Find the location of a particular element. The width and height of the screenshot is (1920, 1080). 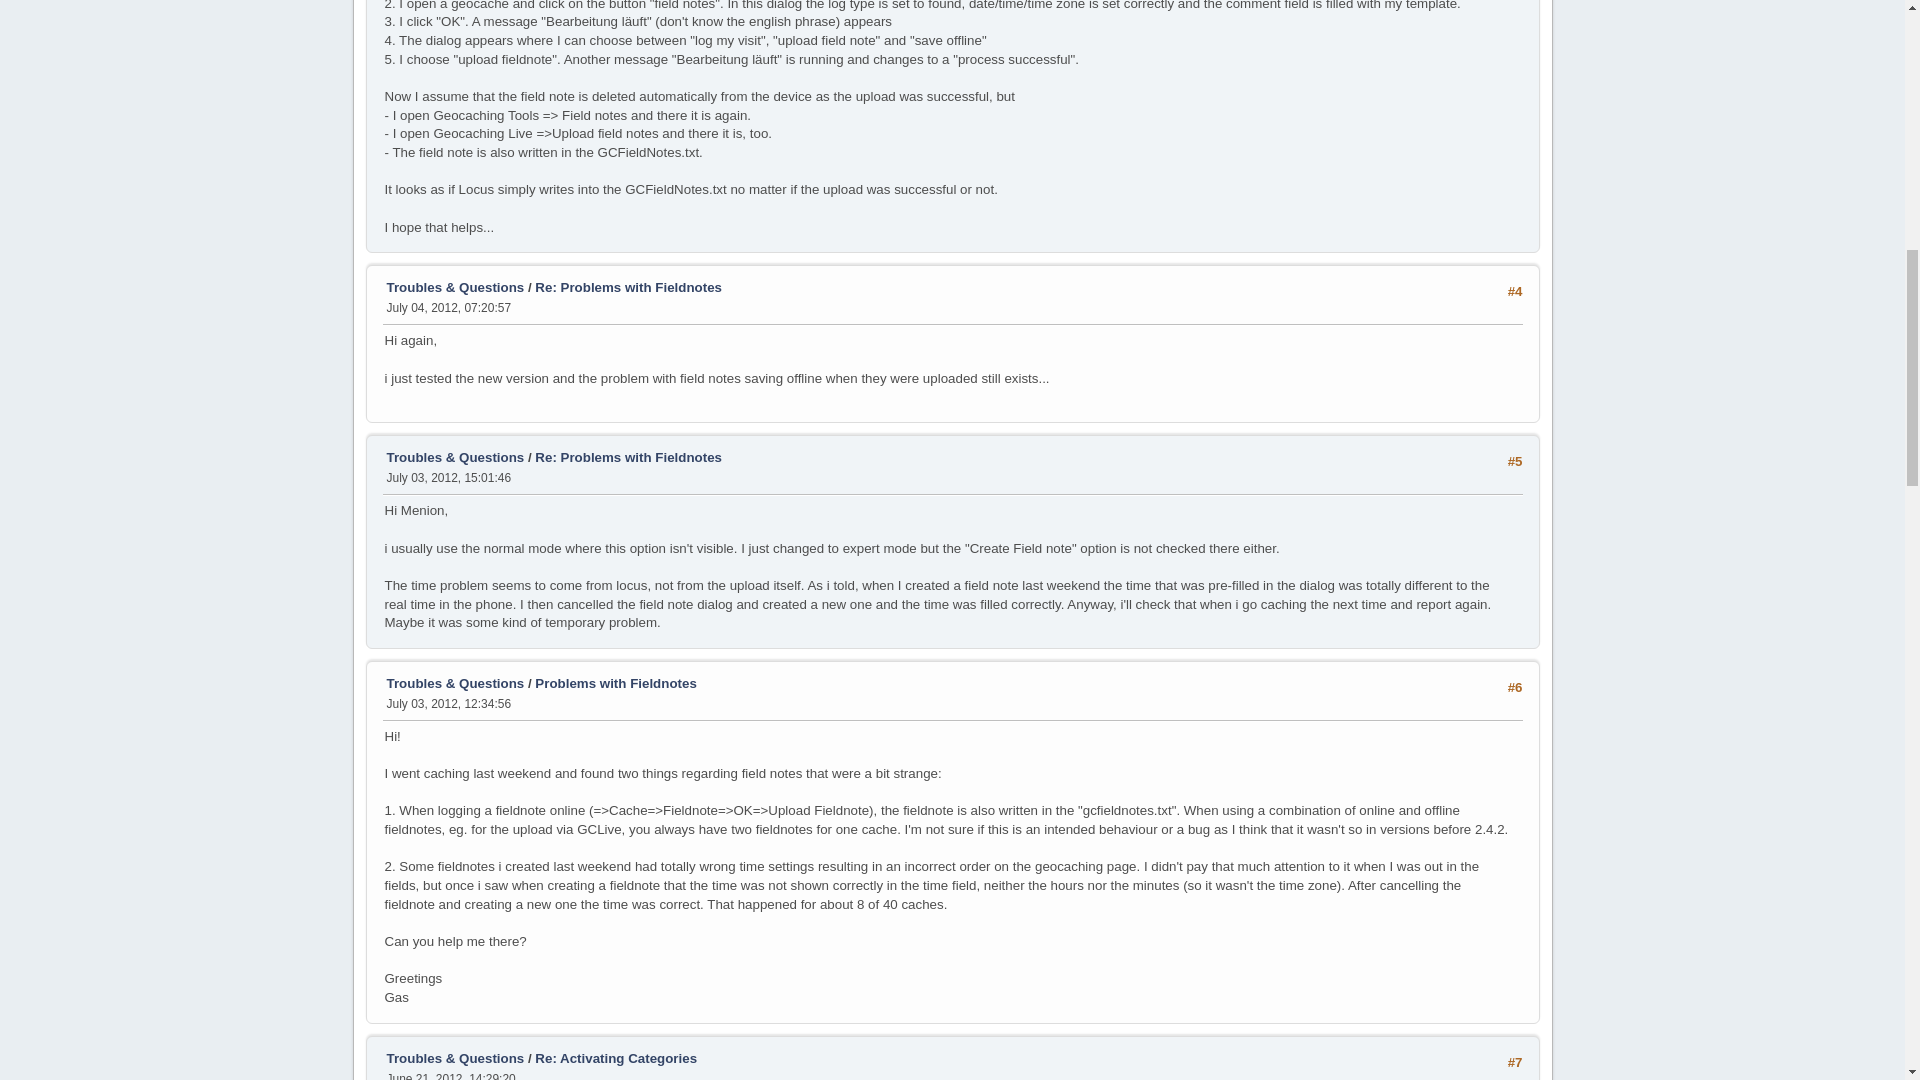

Re: Problems with Fieldnotes is located at coordinates (628, 458).